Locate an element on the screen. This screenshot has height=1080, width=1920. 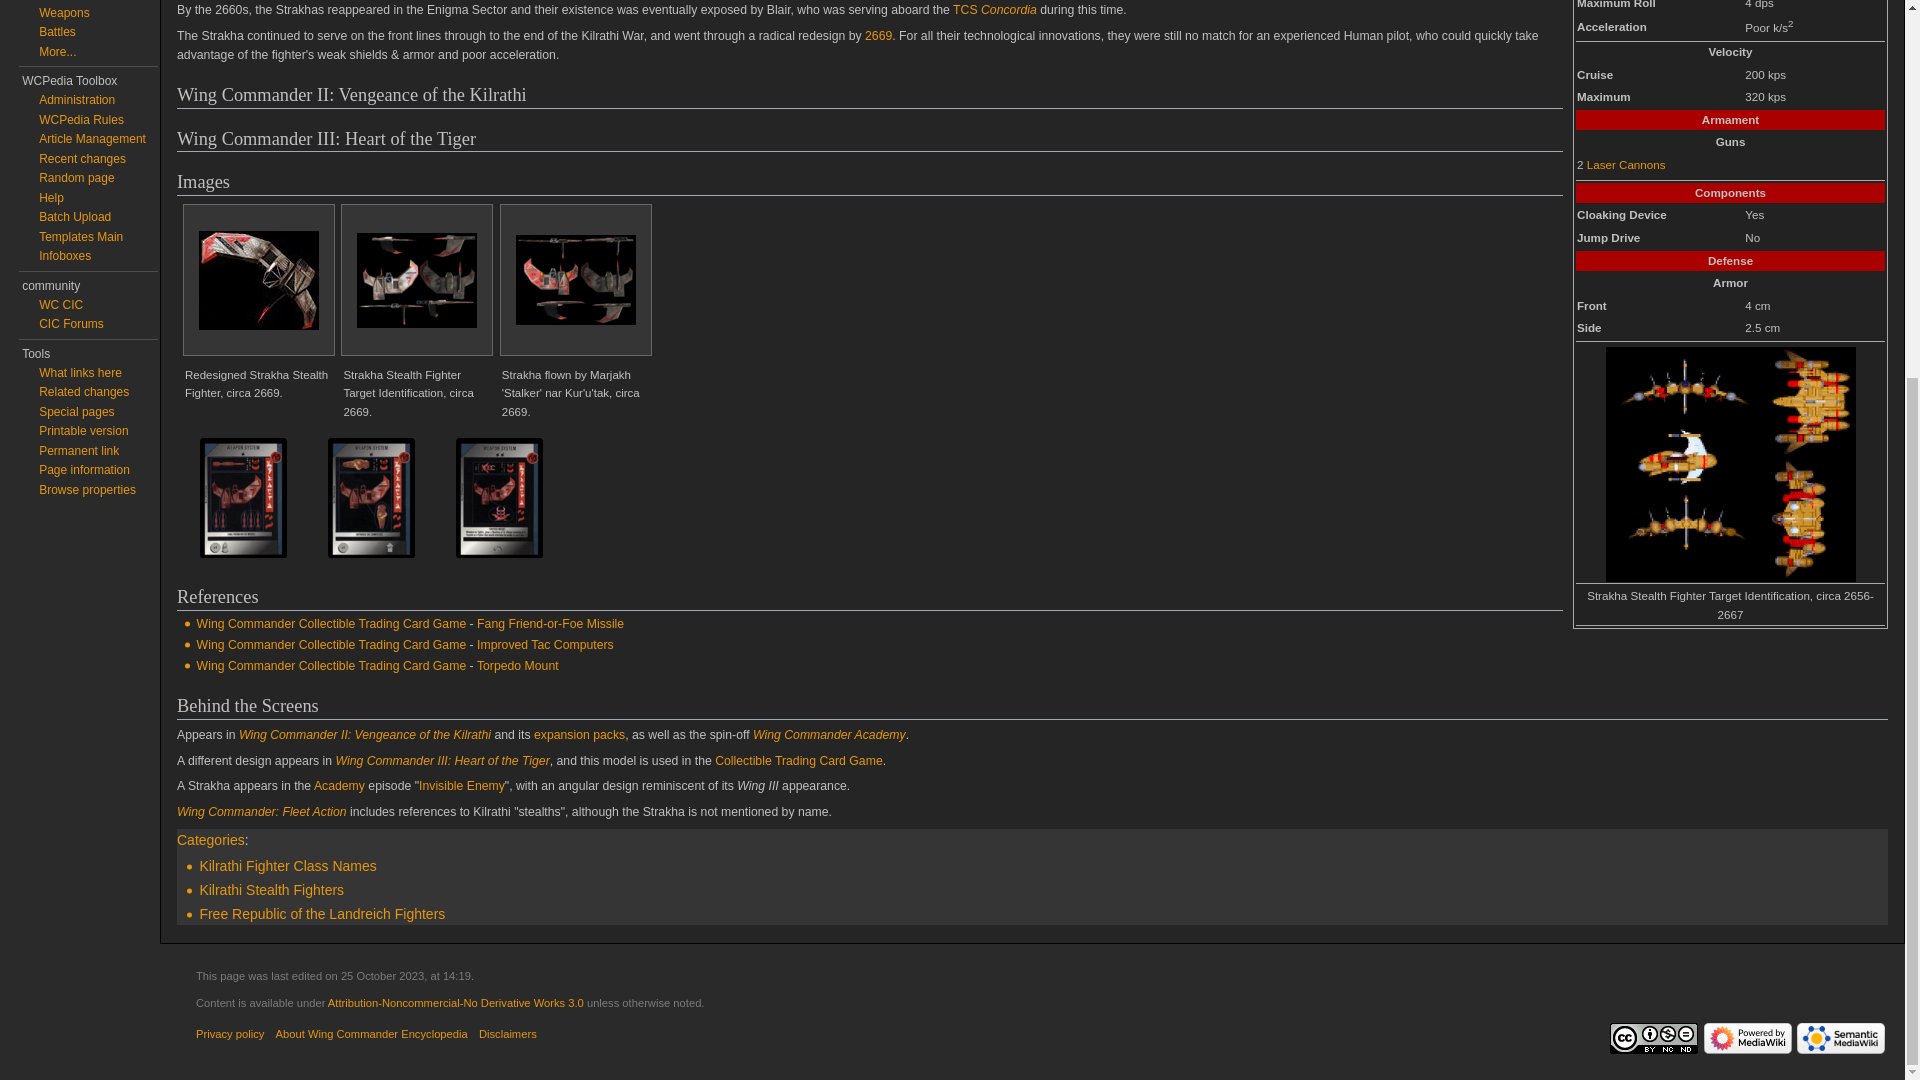
Wing Commander Collectible Trading Card Game is located at coordinates (332, 665).